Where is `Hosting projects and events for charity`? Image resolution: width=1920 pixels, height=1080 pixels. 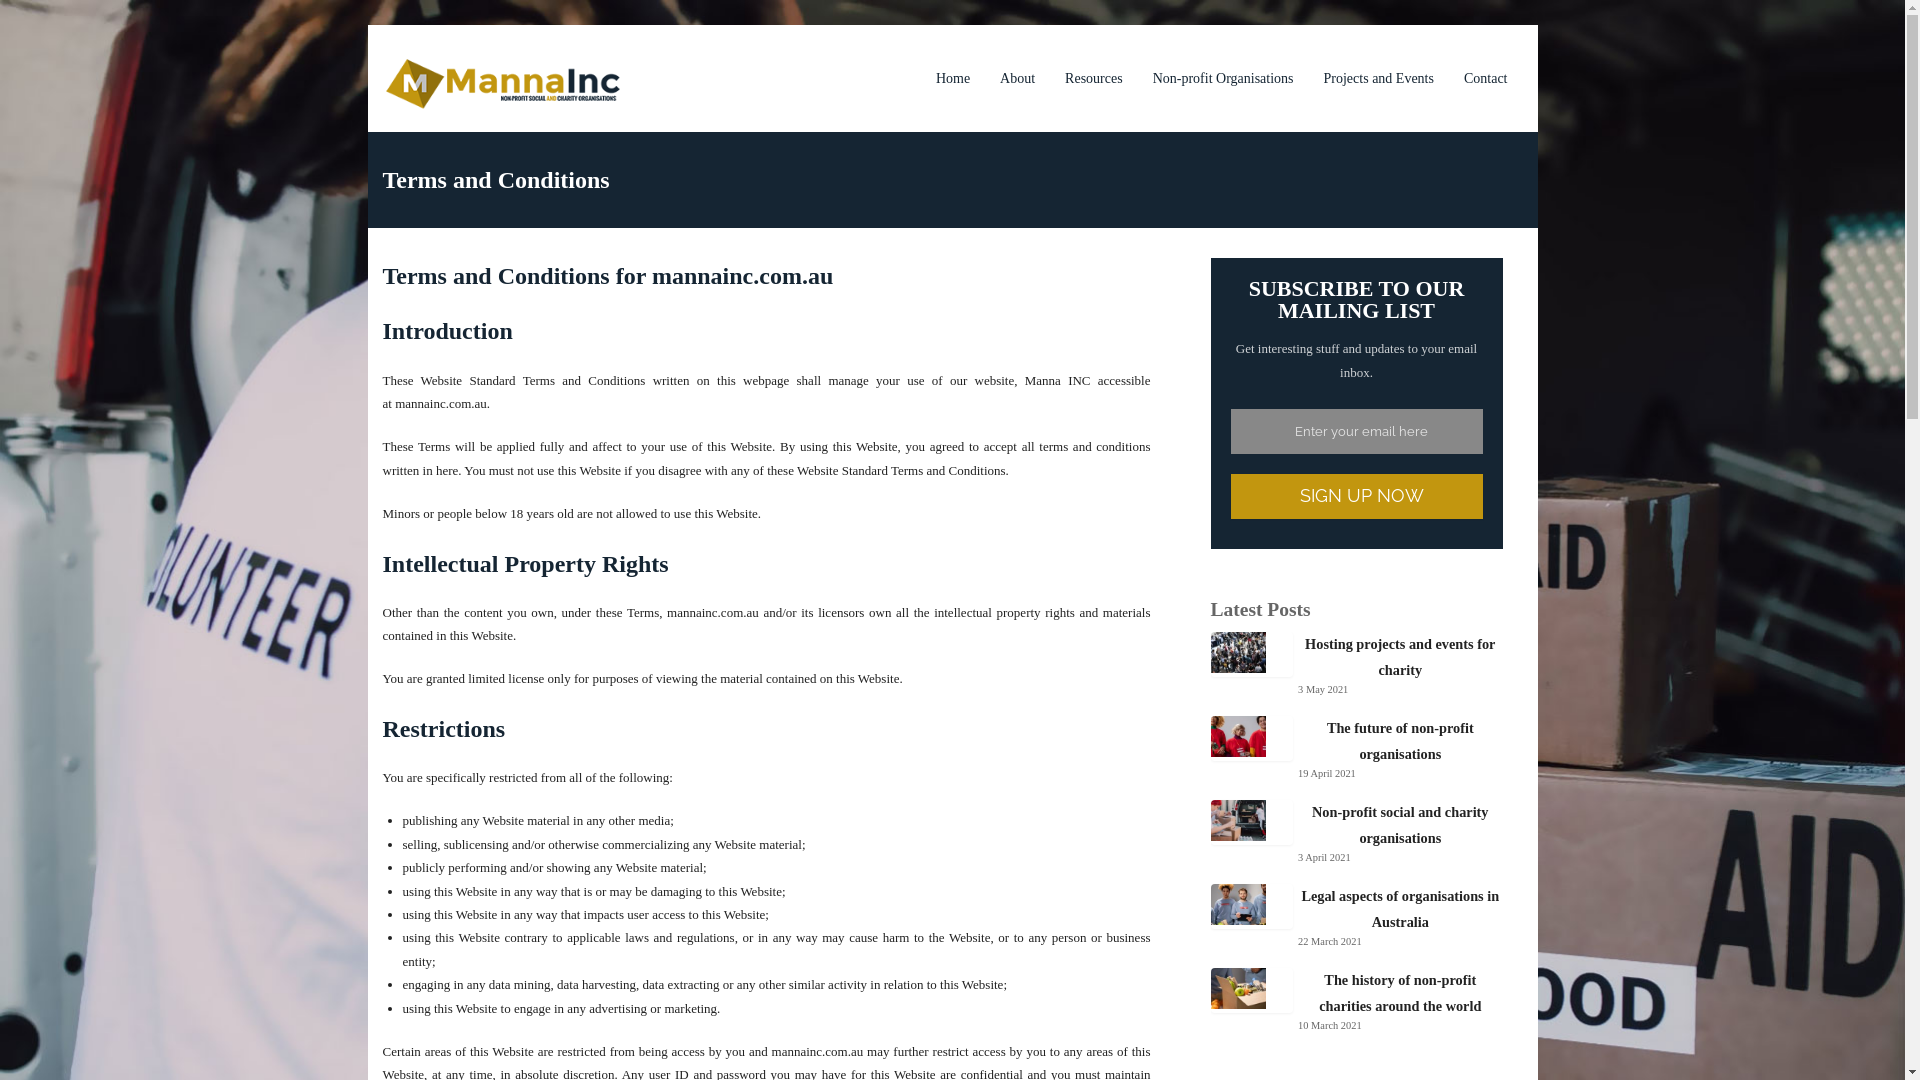 Hosting projects and events for charity is located at coordinates (1400, 658).